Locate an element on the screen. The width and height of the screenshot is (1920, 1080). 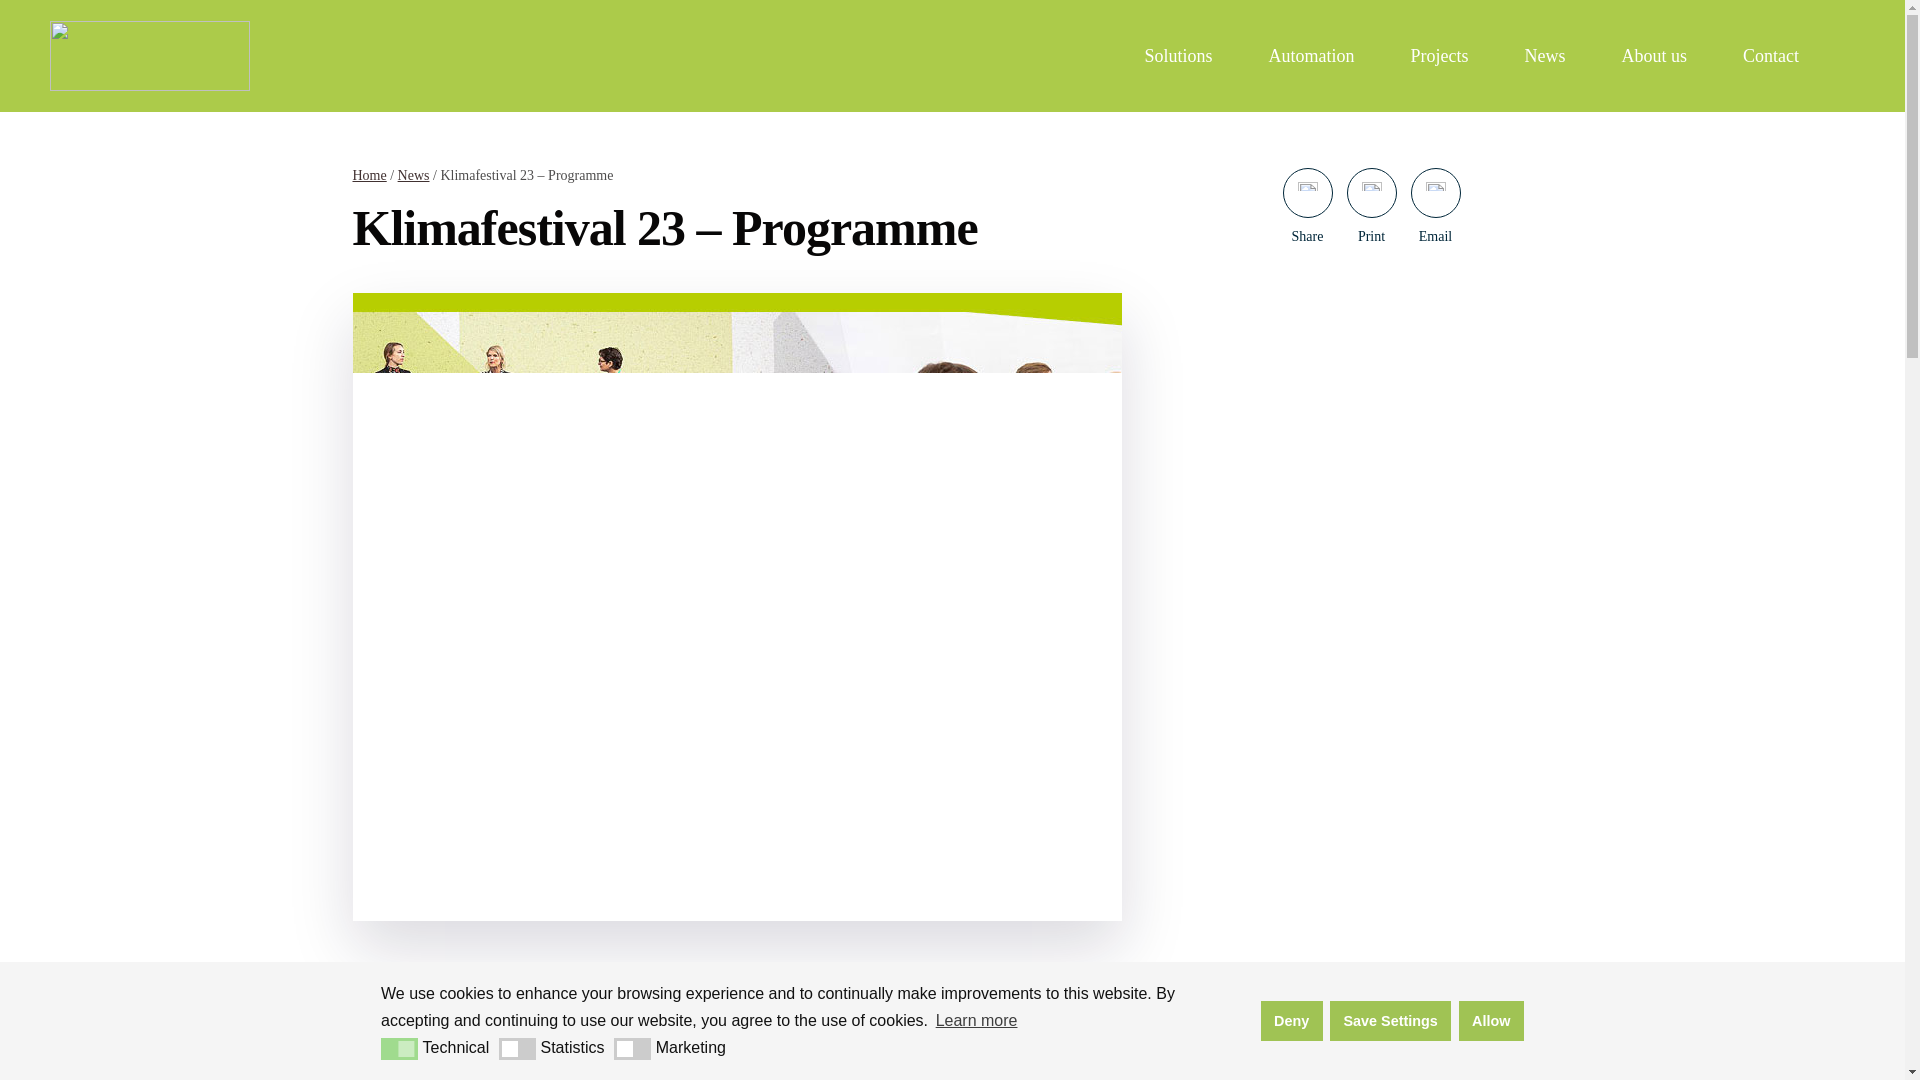
About us is located at coordinates (1654, 55).